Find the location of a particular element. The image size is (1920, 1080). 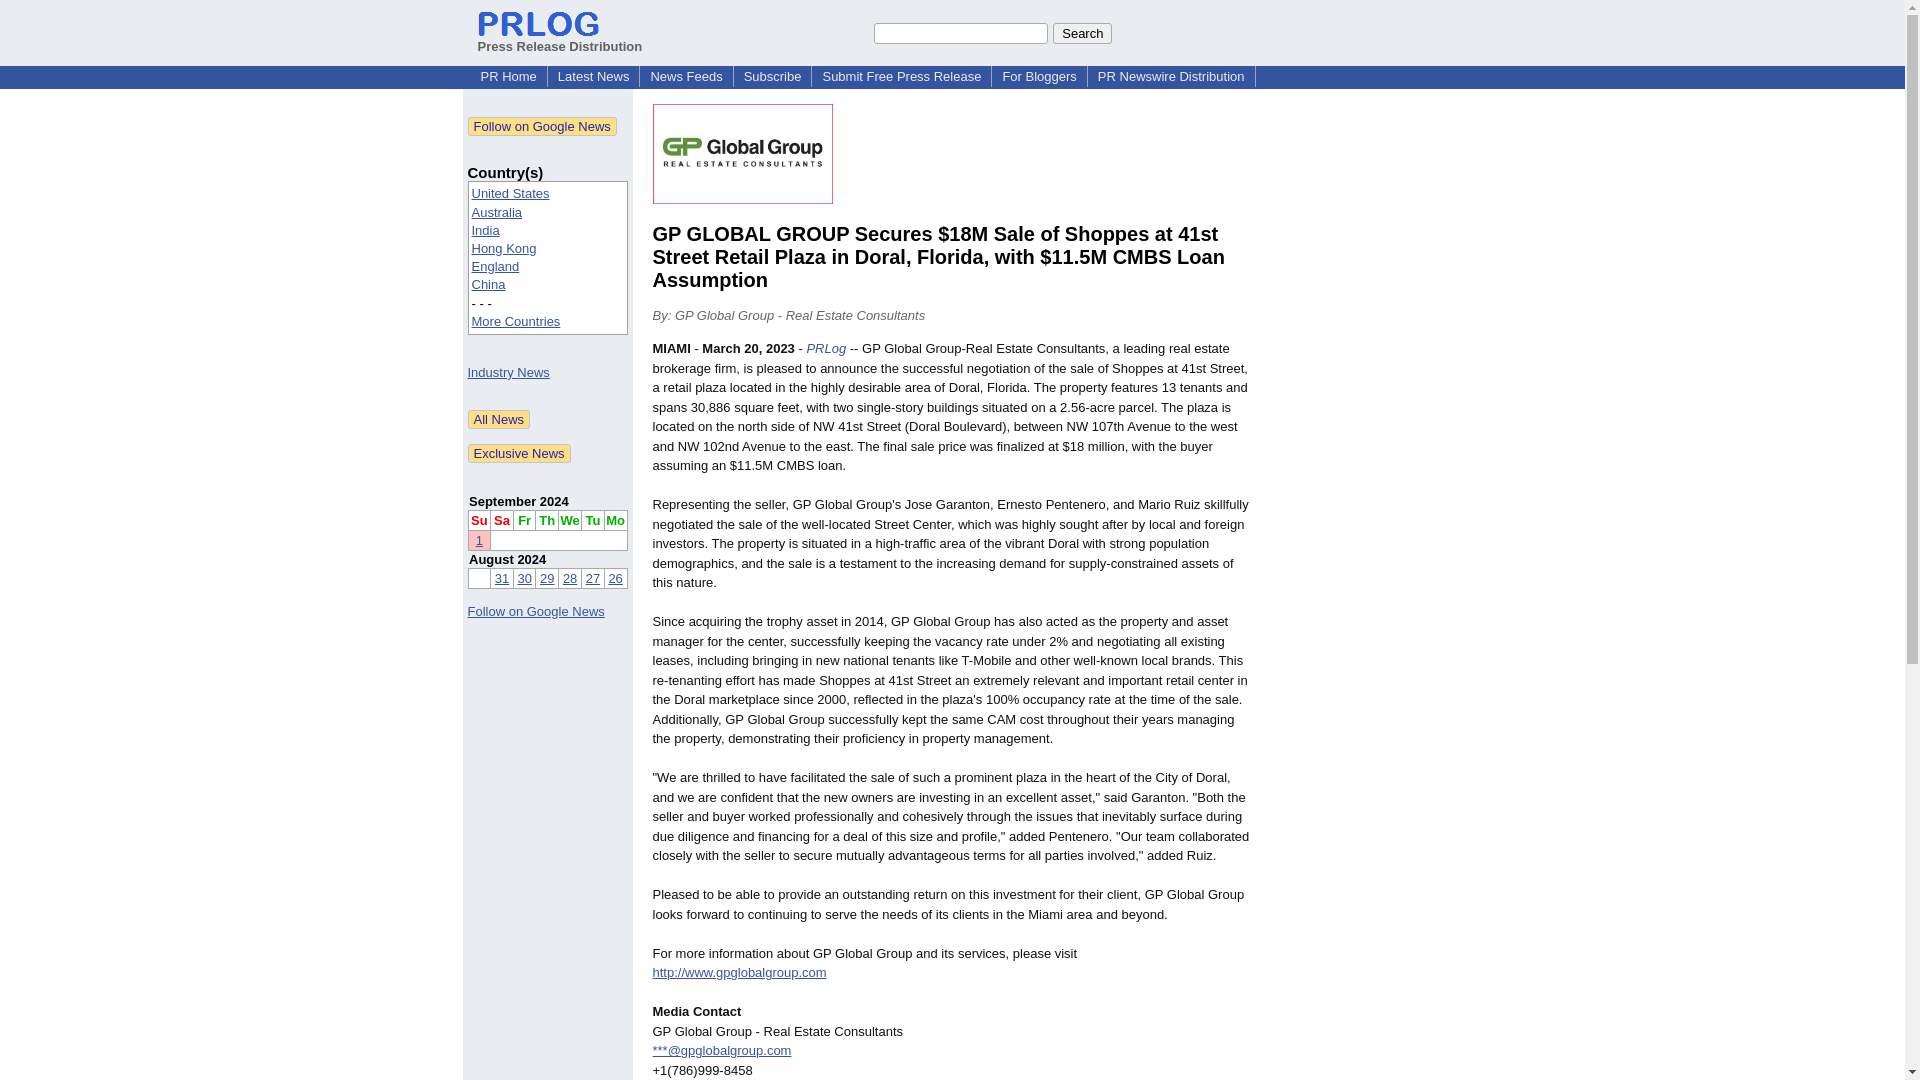

United States is located at coordinates (510, 192).